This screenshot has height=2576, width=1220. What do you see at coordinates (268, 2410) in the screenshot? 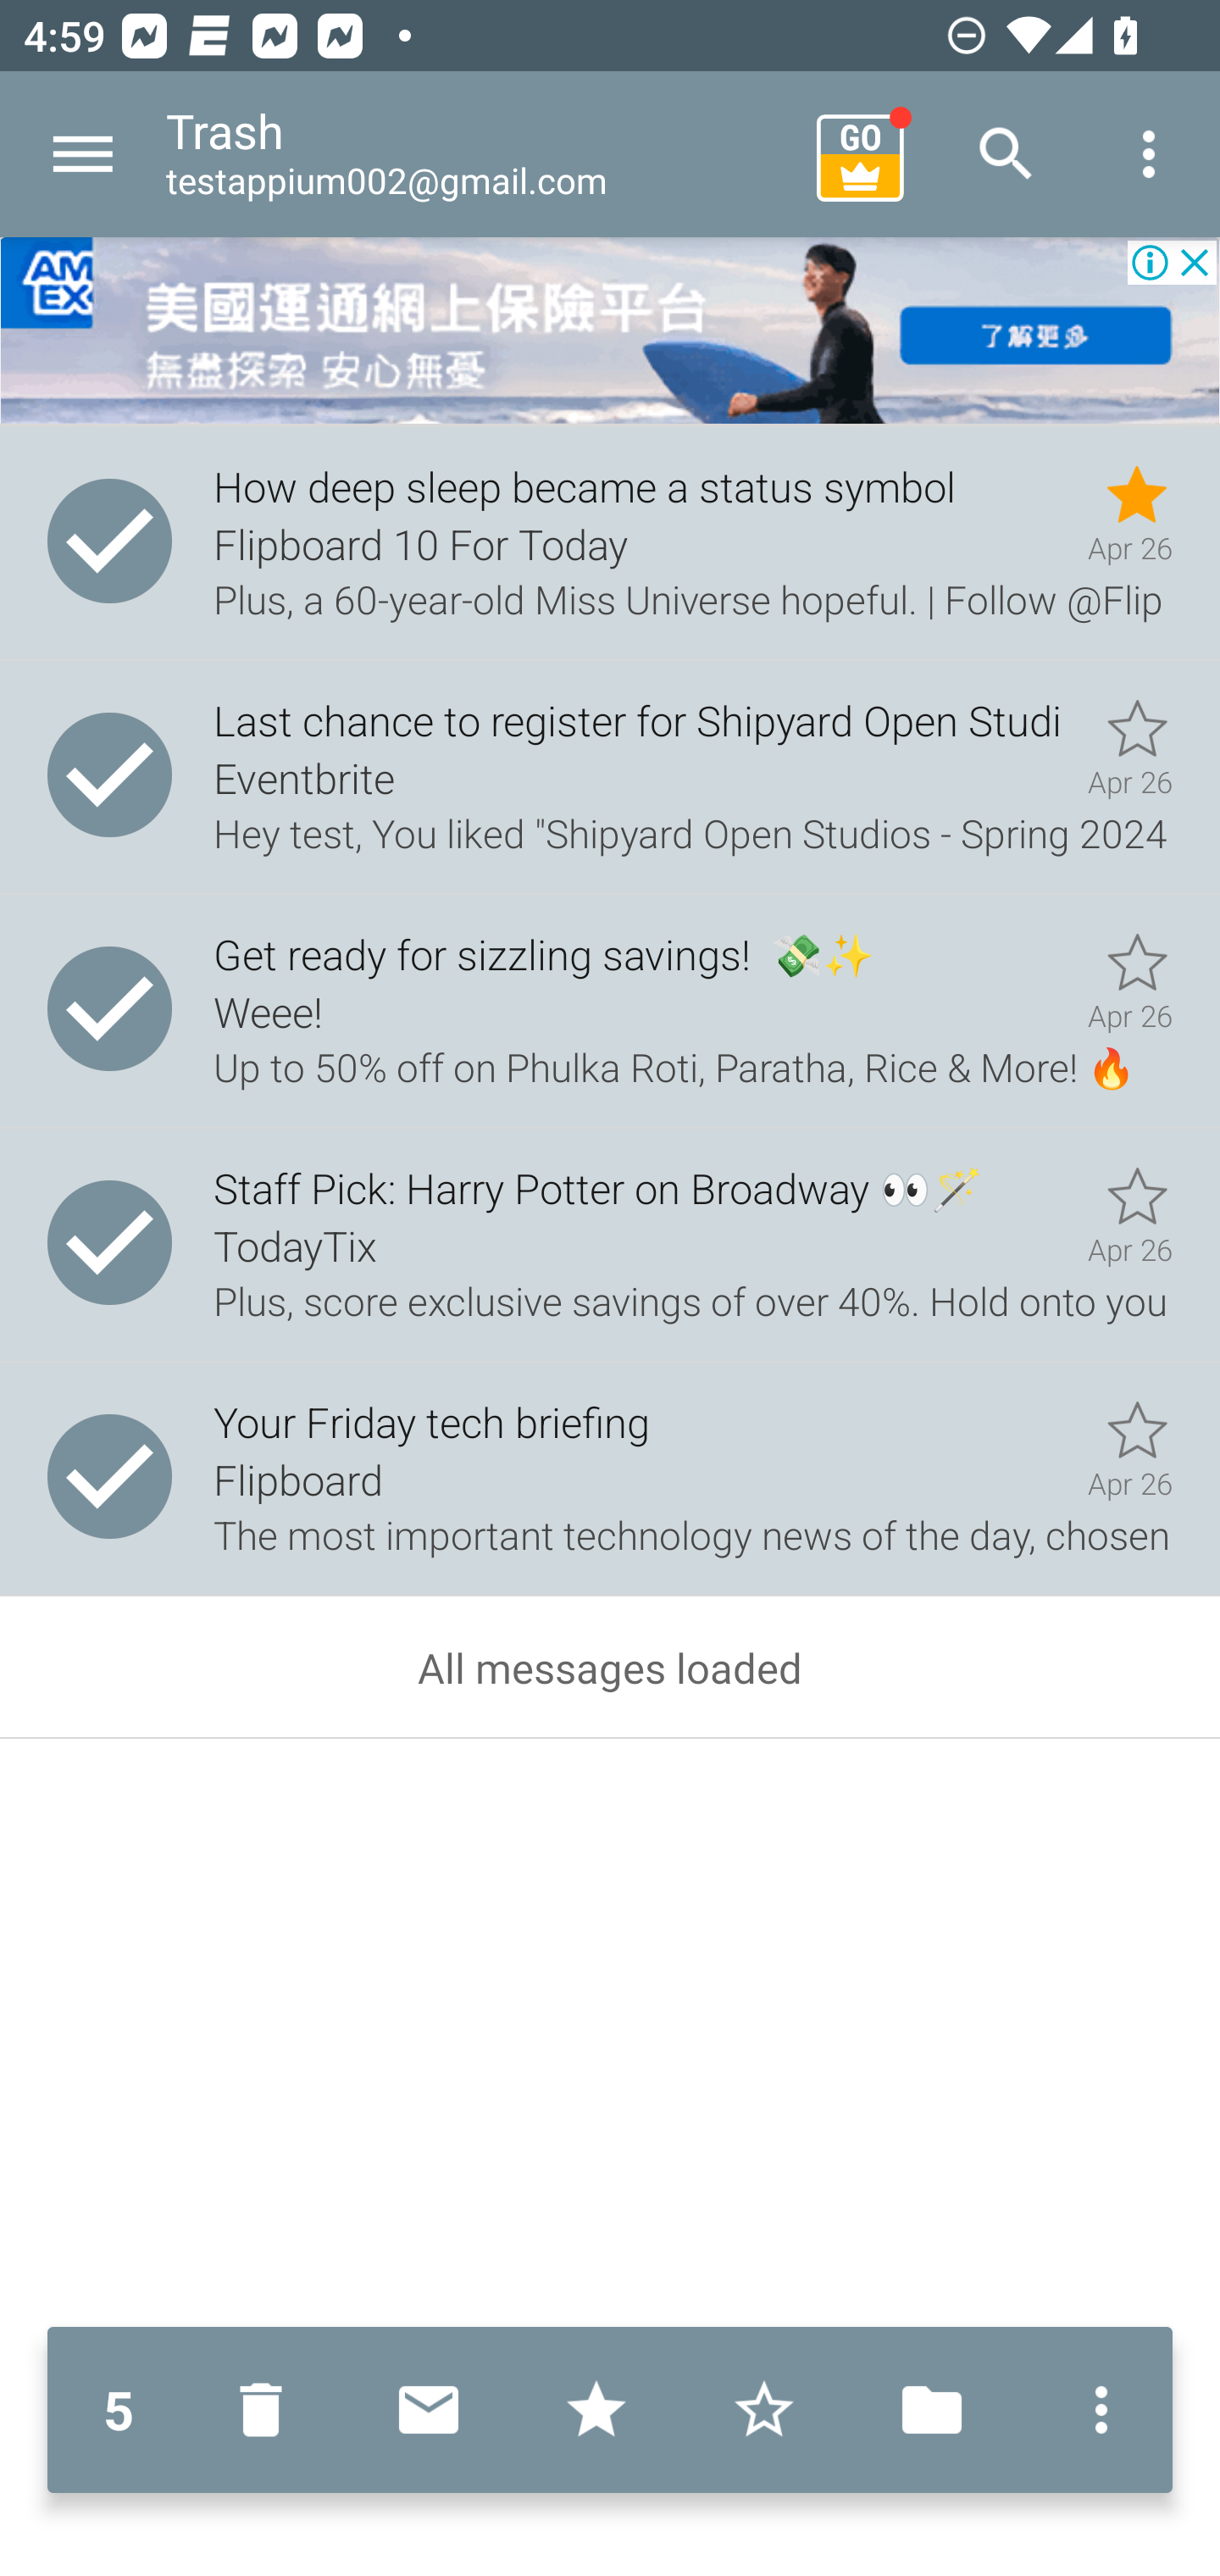
I see `Move to Deleted` at bounding box center [268, 2410].